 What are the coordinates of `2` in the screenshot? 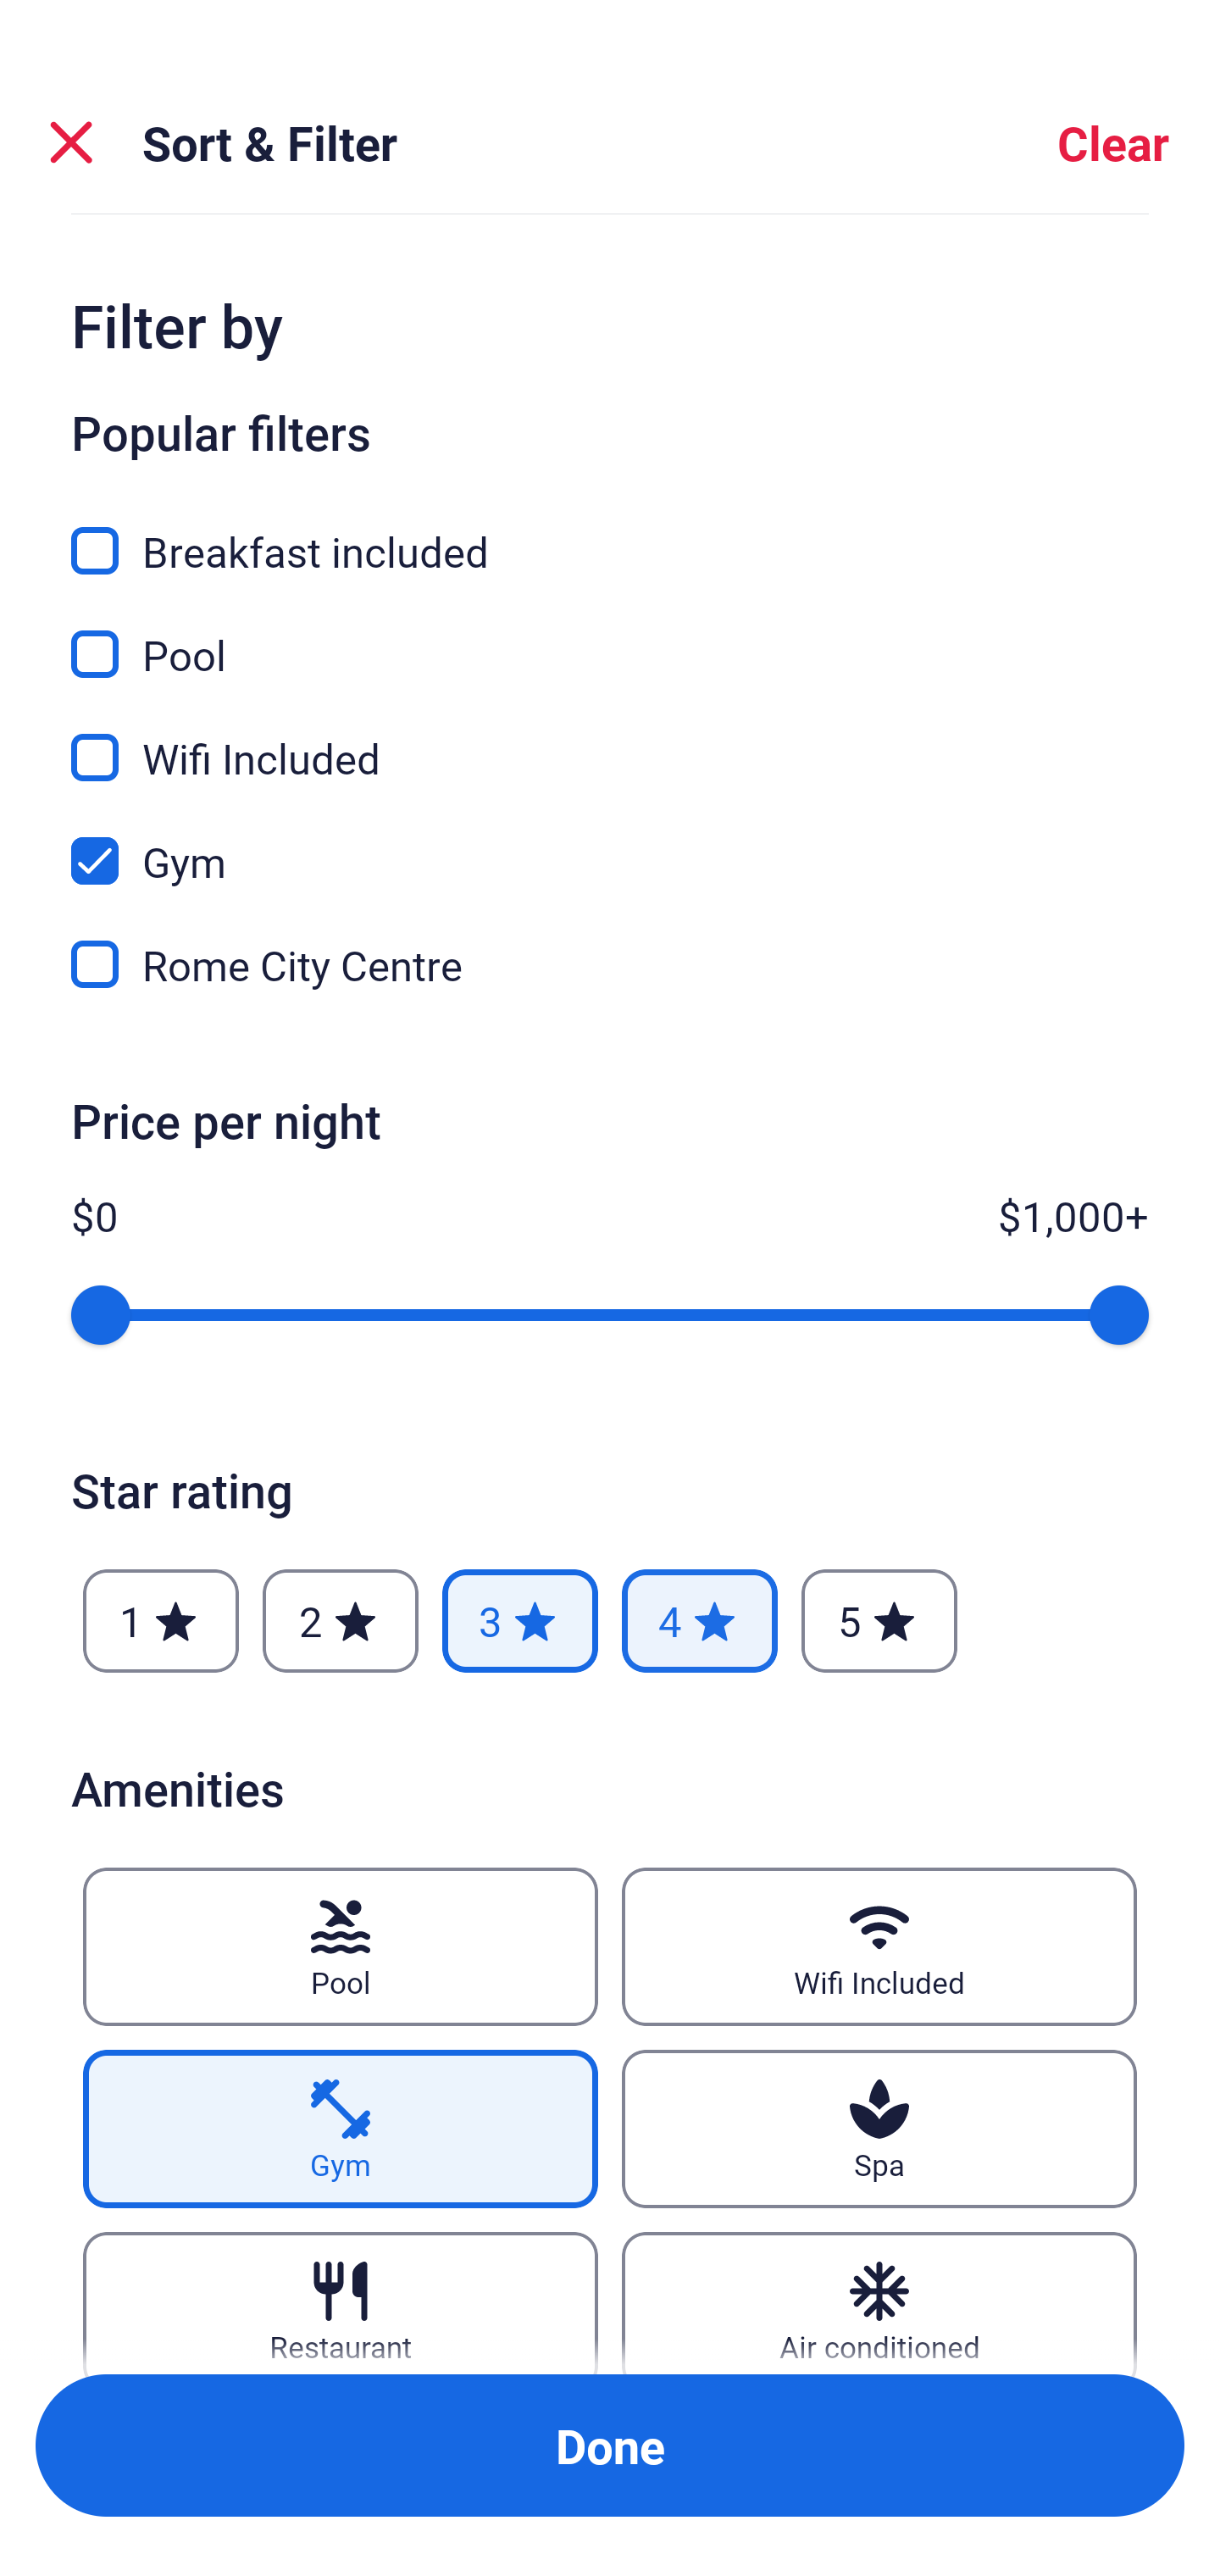 It's located at (340, 1622).